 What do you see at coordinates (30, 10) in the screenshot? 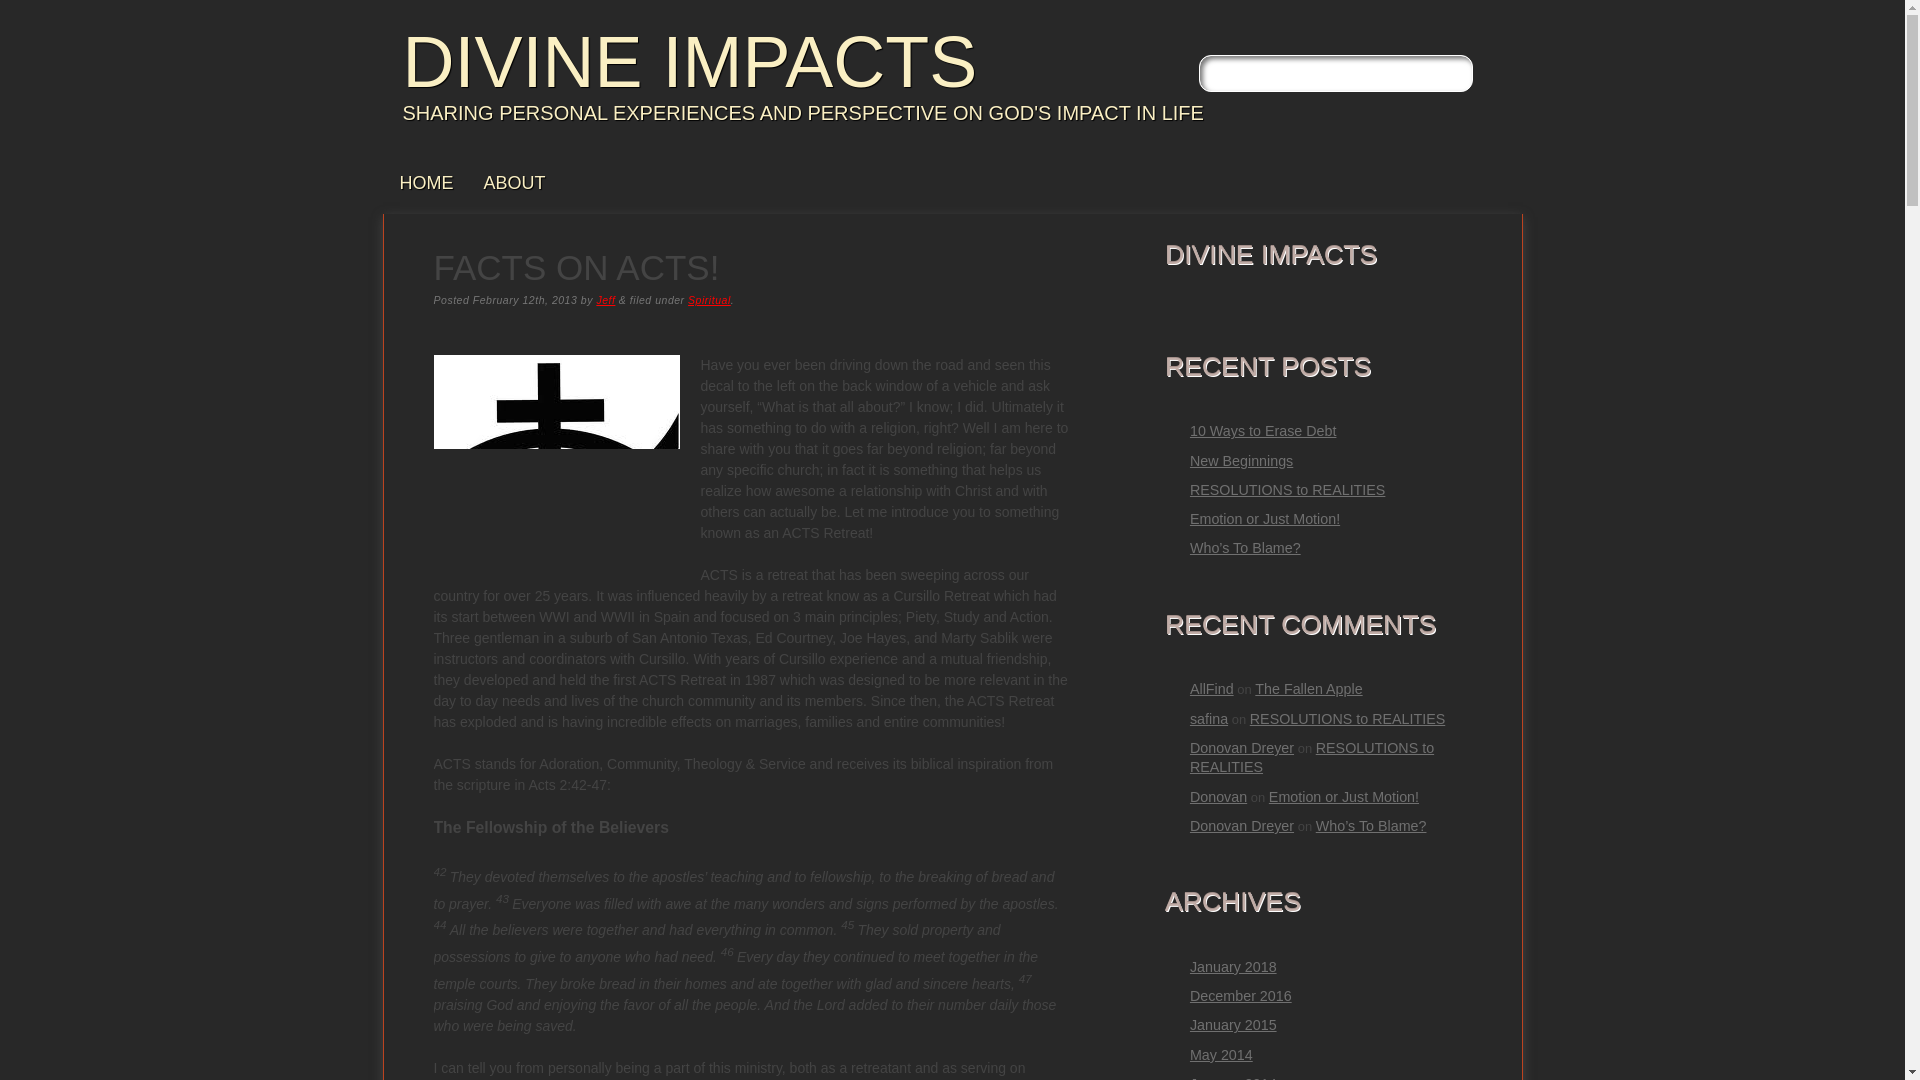
I see `Search` at bounding box center [30, 10].